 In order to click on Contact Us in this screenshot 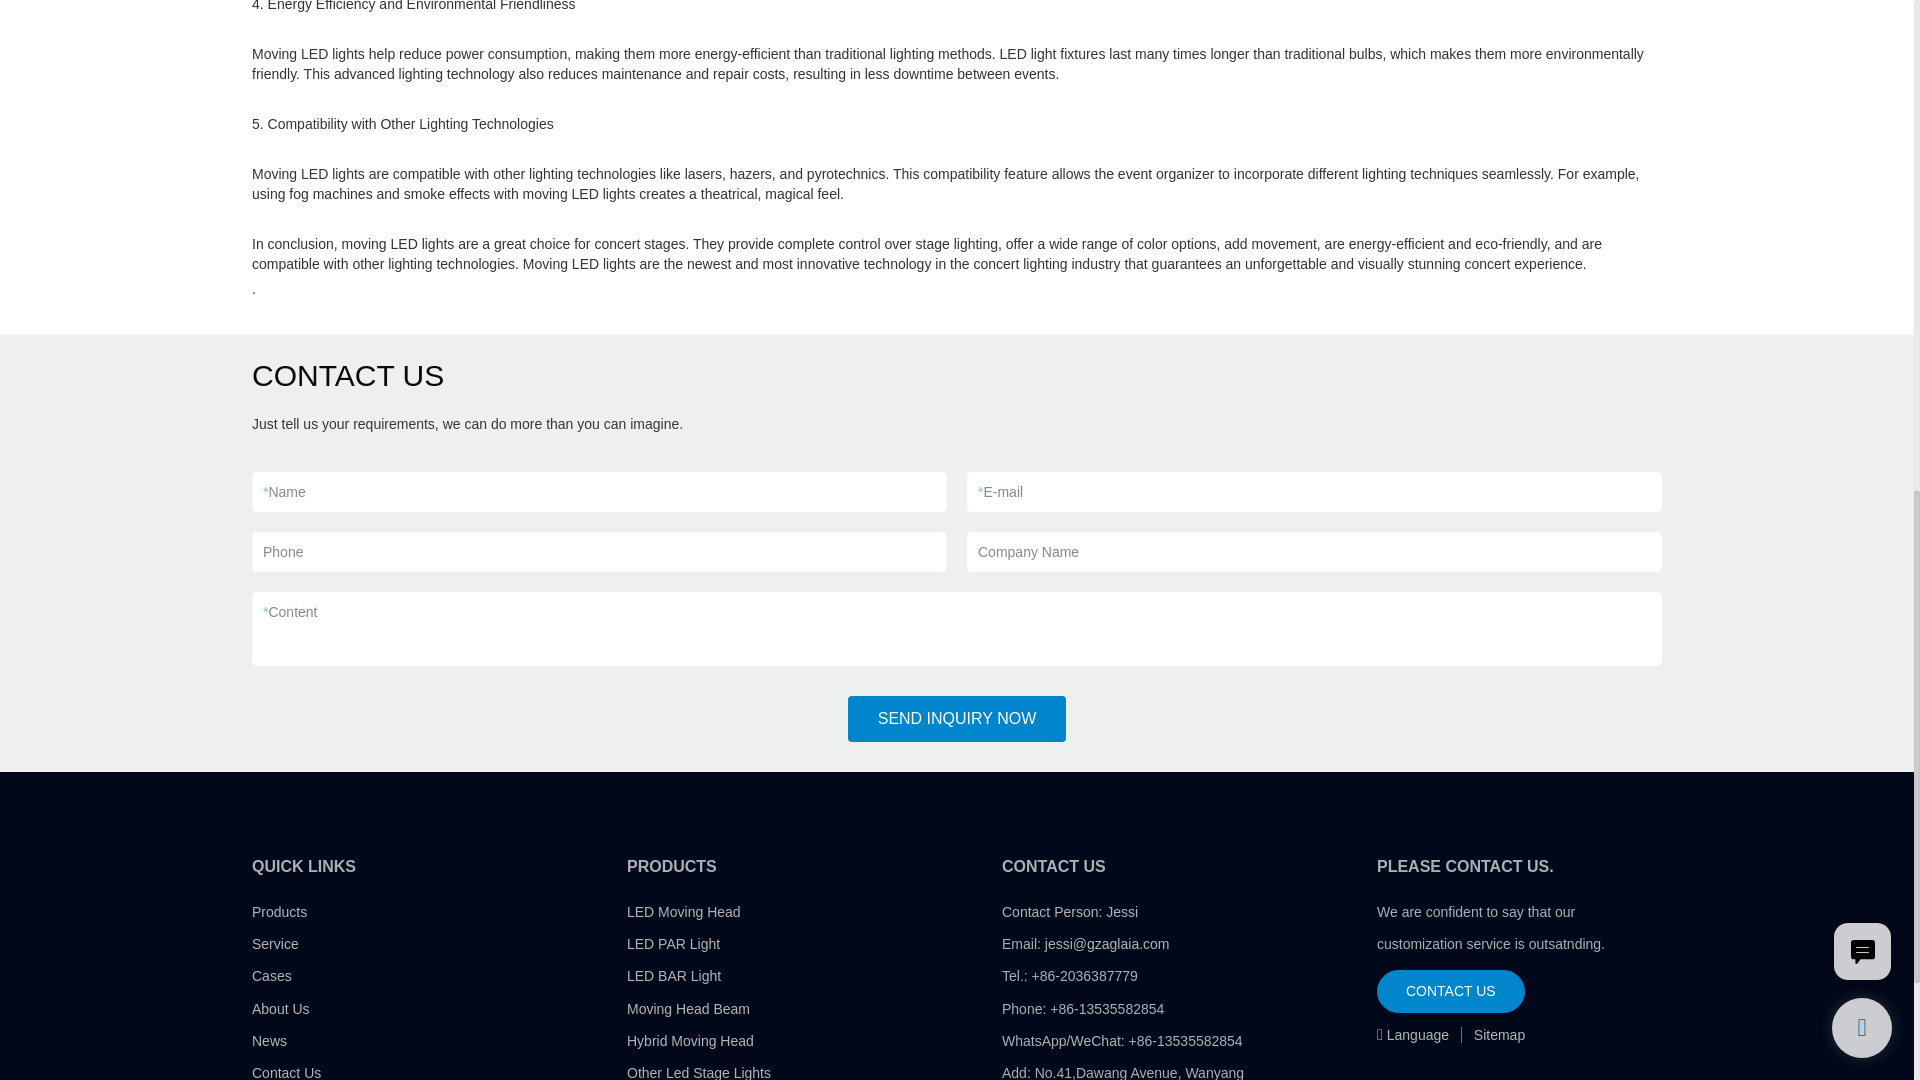, I will do `click(286, 1072)`.